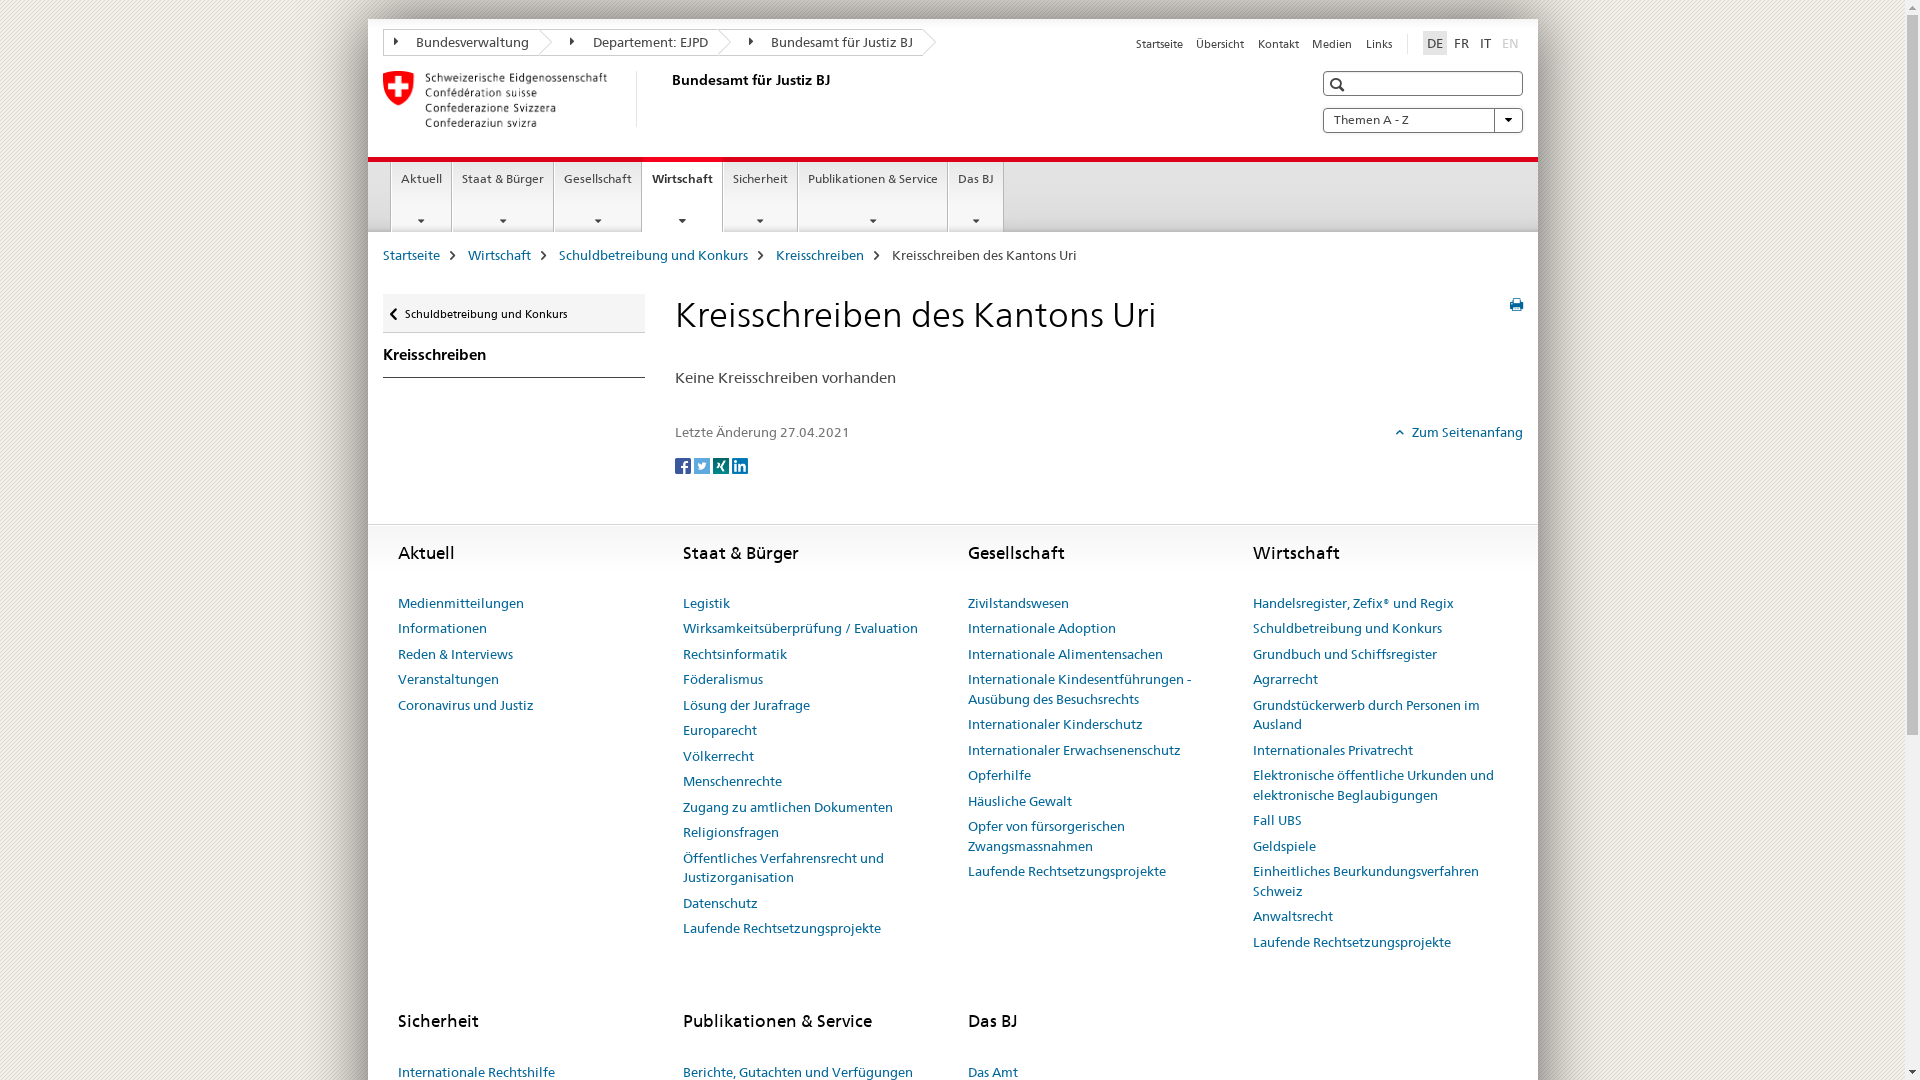 This screenshot has width=1920, height=1080. I want to click on Agrarrecht, so click(1284, 680).